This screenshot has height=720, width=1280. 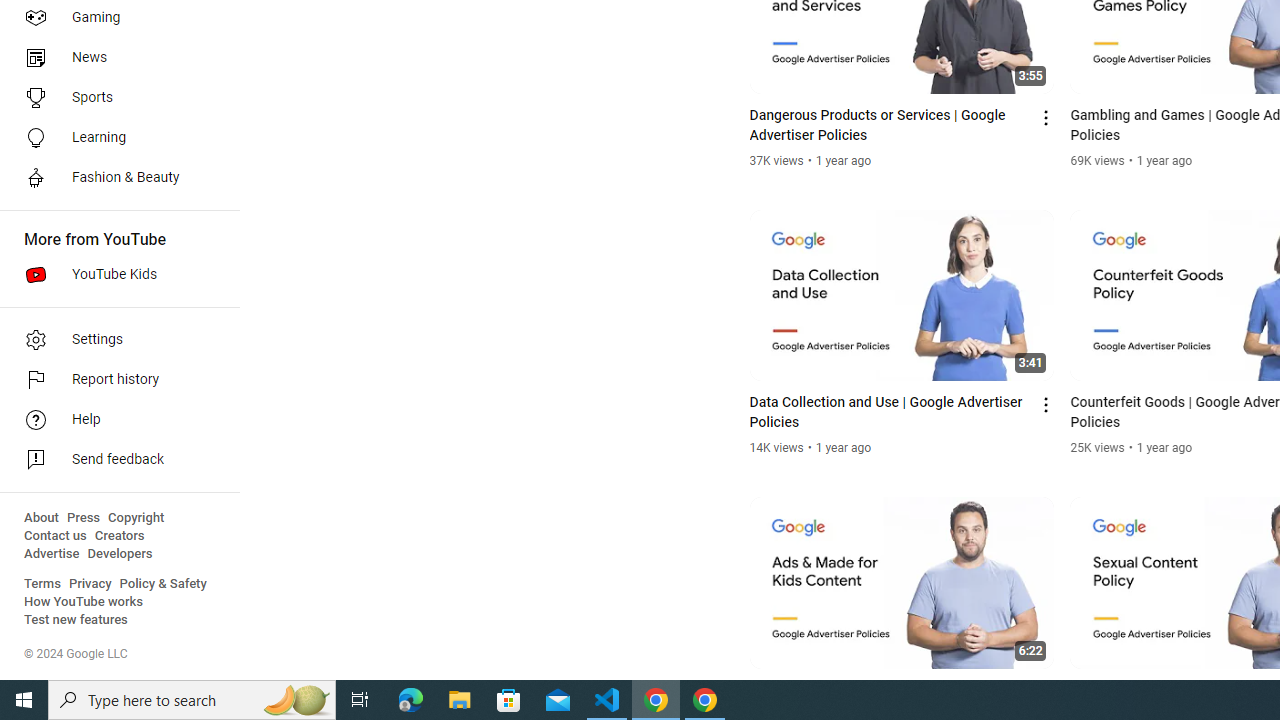 I want to click on Sports, so click(x=114, y=98).